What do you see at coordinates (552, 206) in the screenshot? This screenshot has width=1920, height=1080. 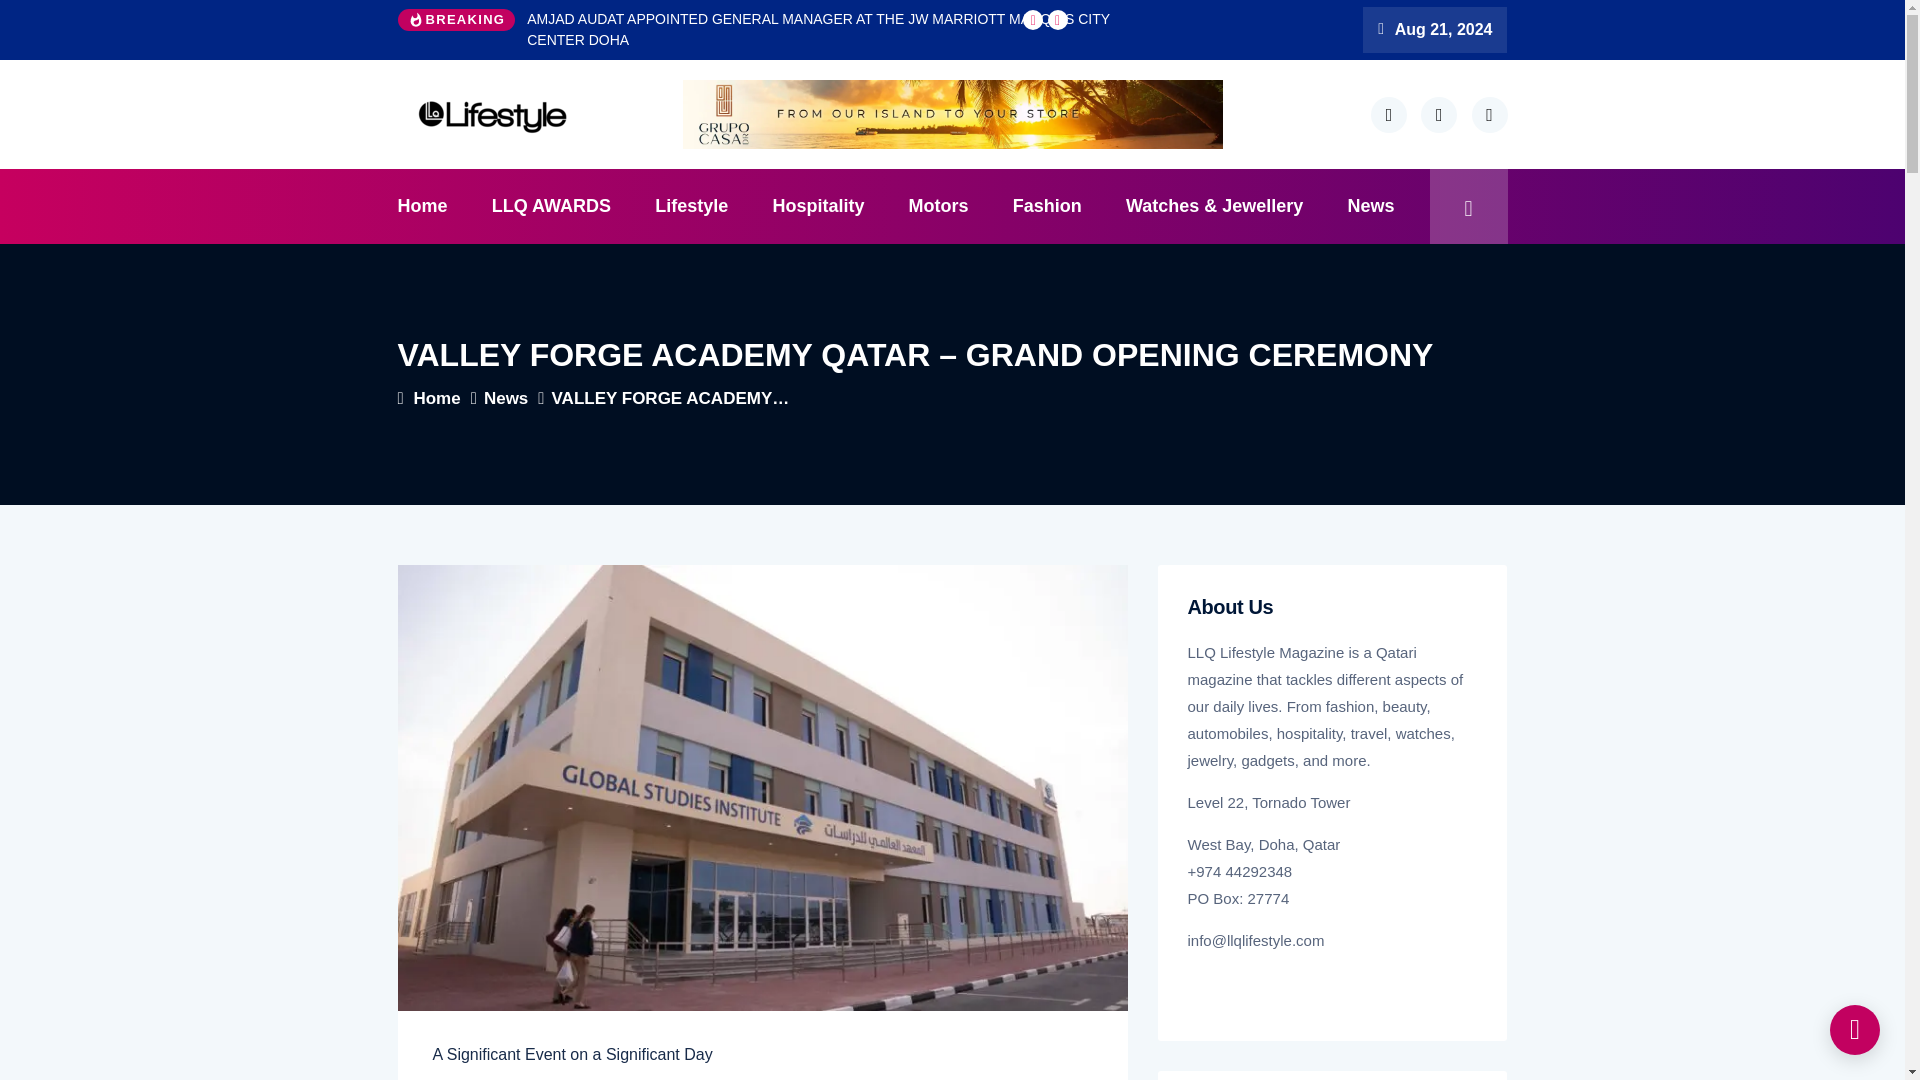 I see `LLQ AWARDS` at bounding box center [552, 206].